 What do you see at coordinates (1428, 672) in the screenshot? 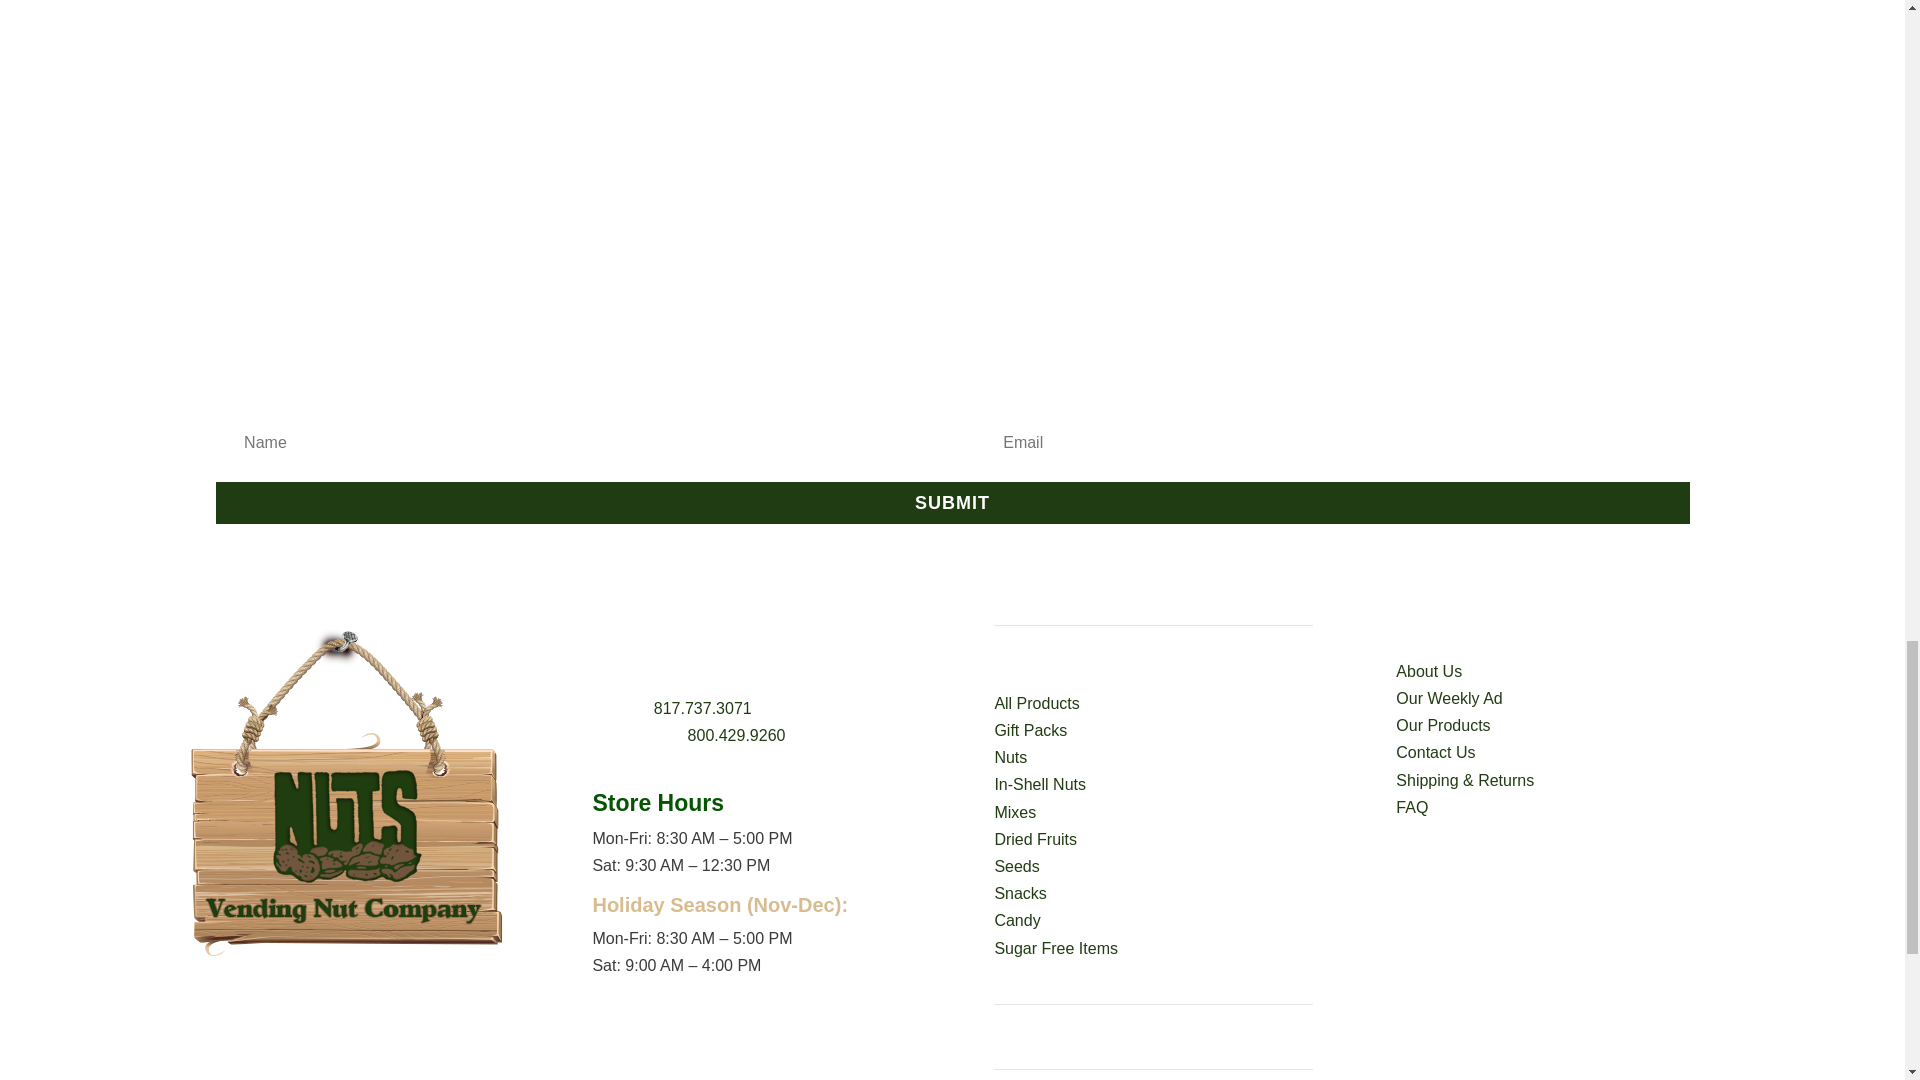
I see `About Us` at bounding box center [1428, 672].